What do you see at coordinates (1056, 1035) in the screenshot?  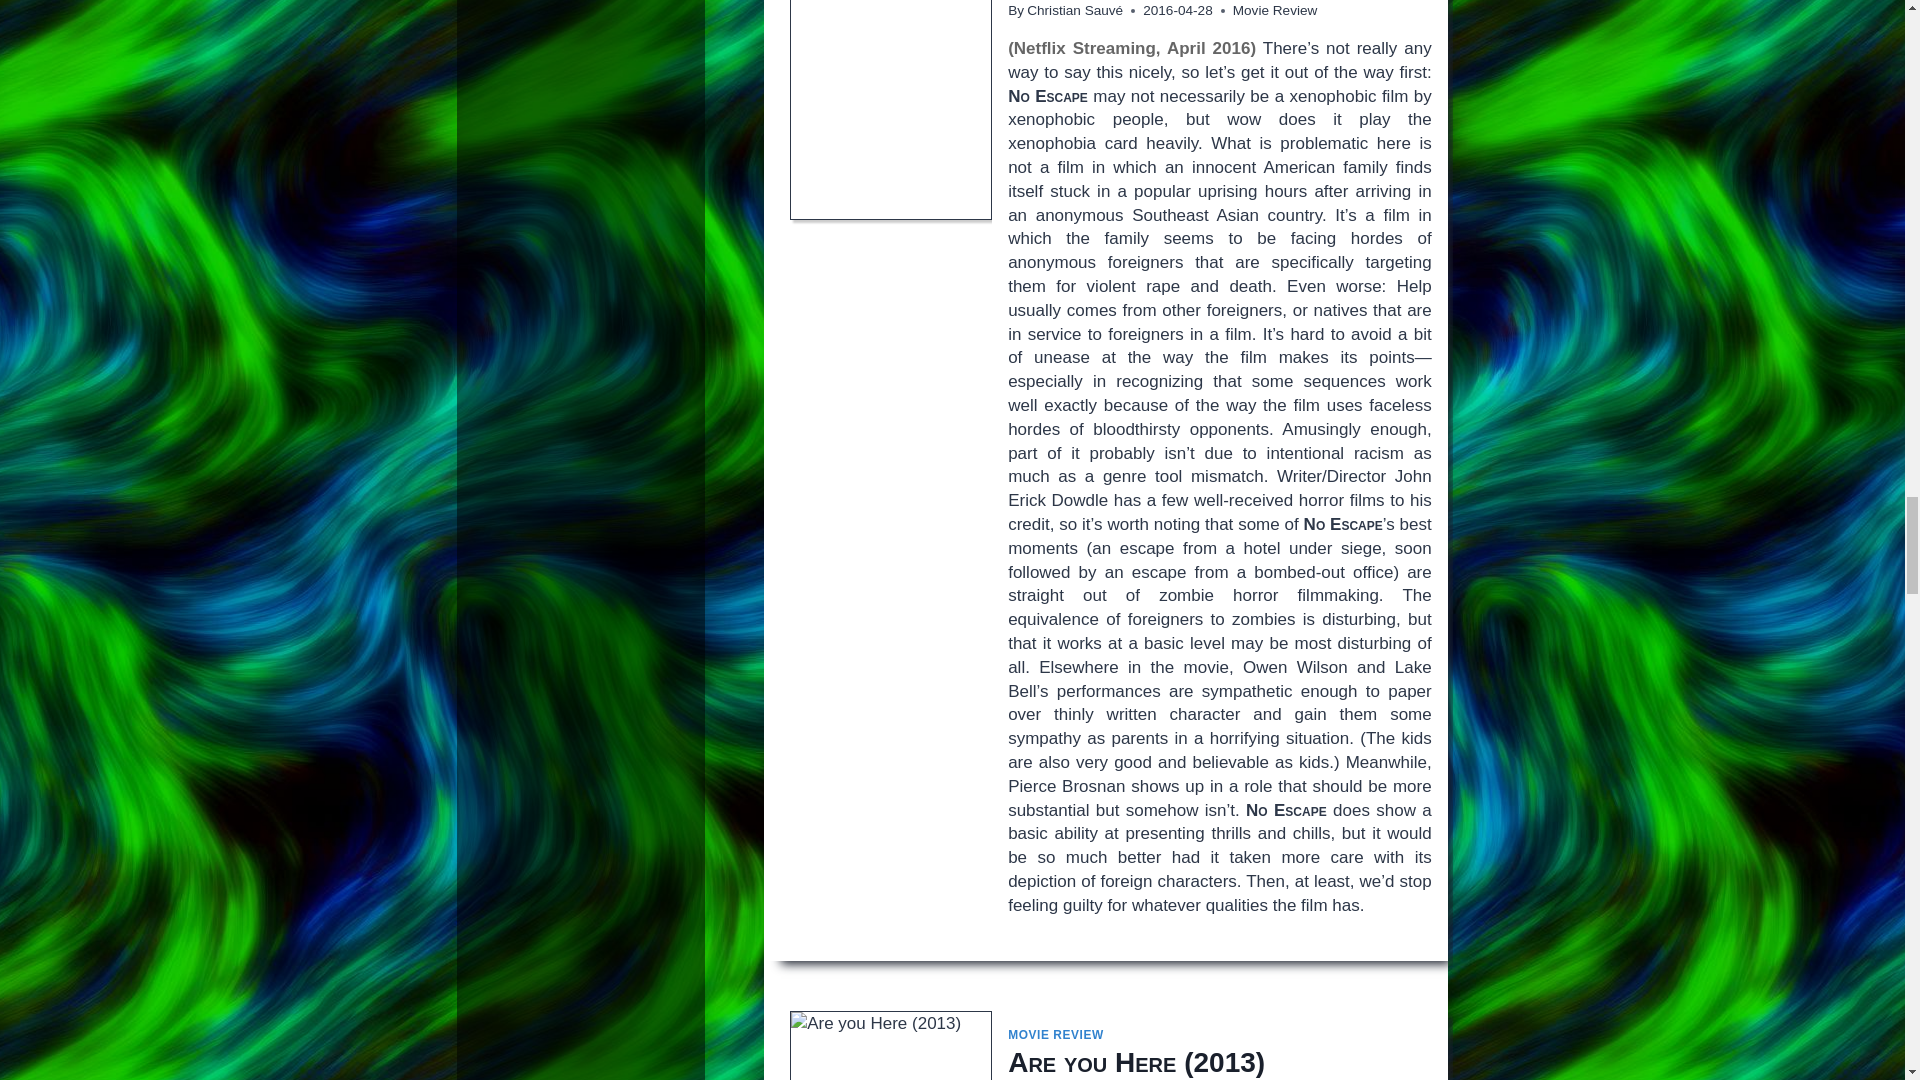 I see `MOVIE REVIEW` at bounding box center [1056, 1035].